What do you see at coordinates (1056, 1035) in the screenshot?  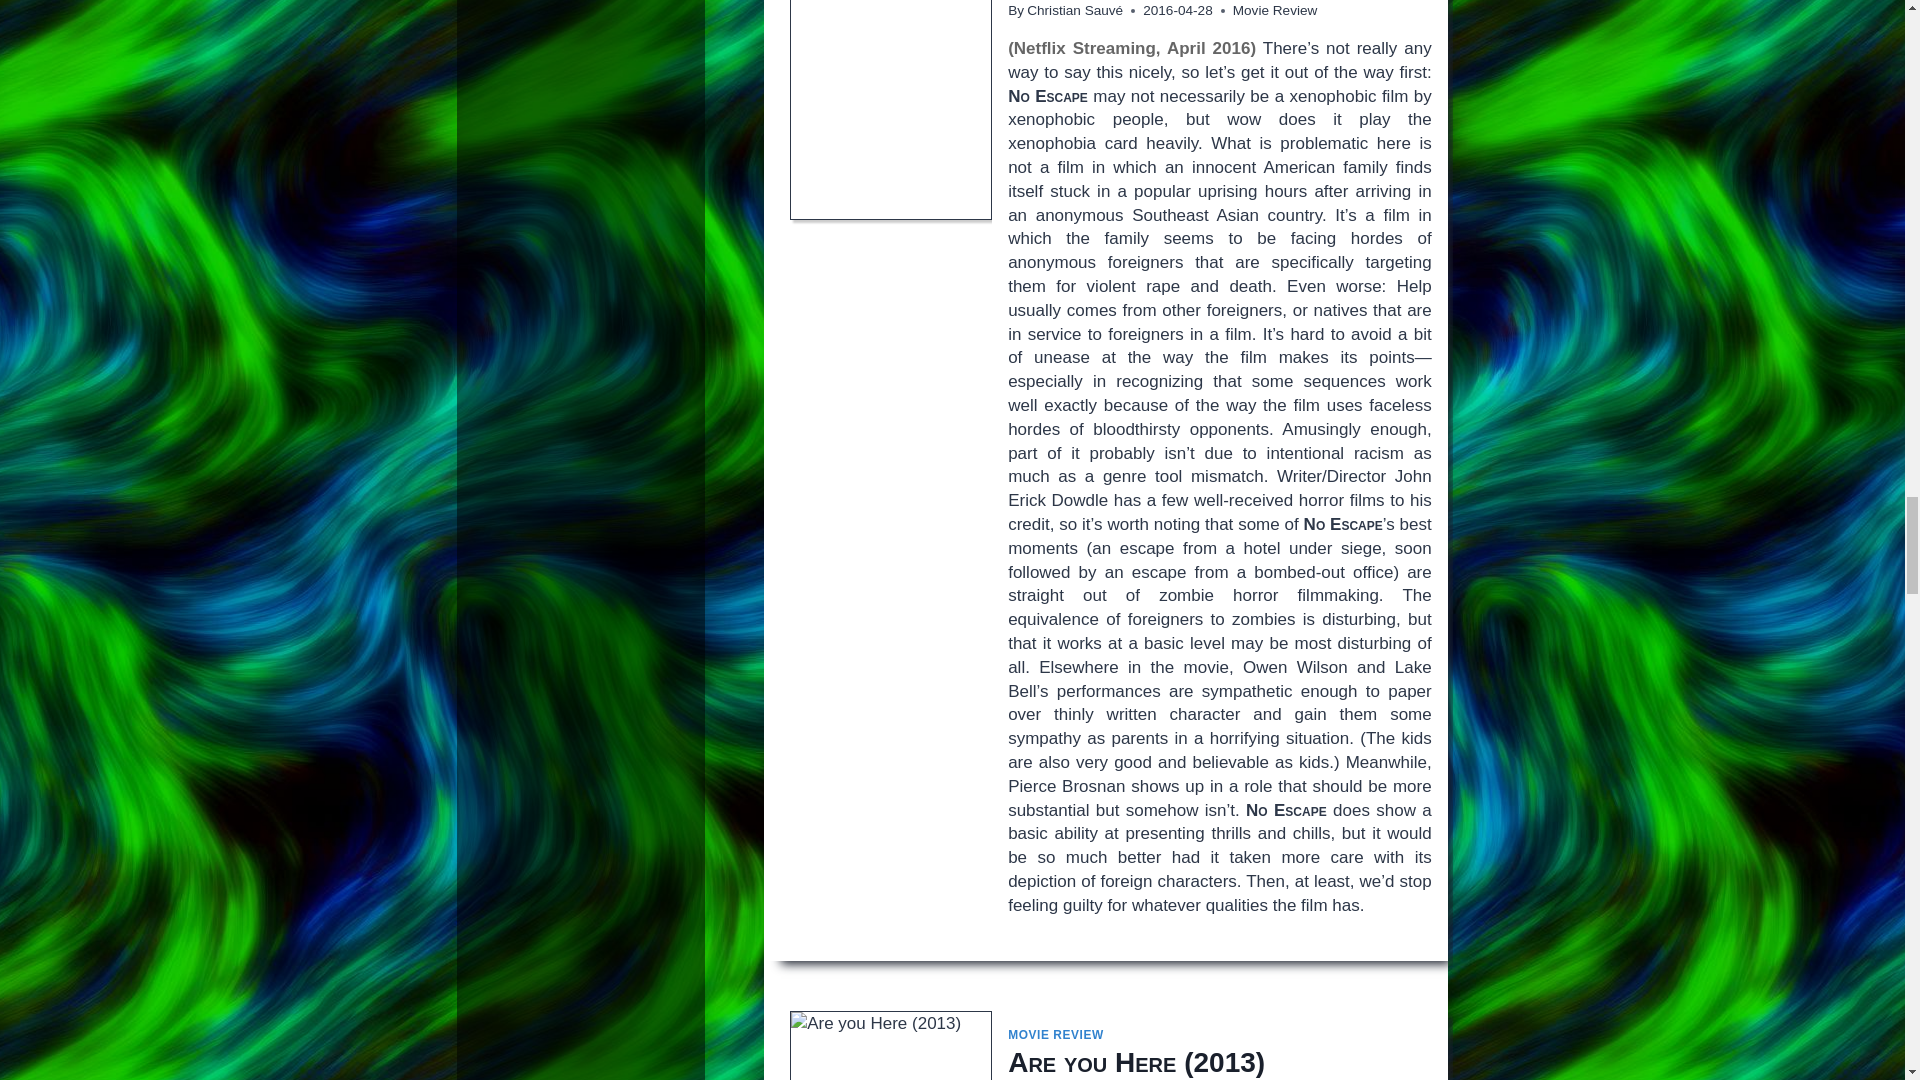 I see `MOVIE REVIEW` at bounding box center [1056, 1035].